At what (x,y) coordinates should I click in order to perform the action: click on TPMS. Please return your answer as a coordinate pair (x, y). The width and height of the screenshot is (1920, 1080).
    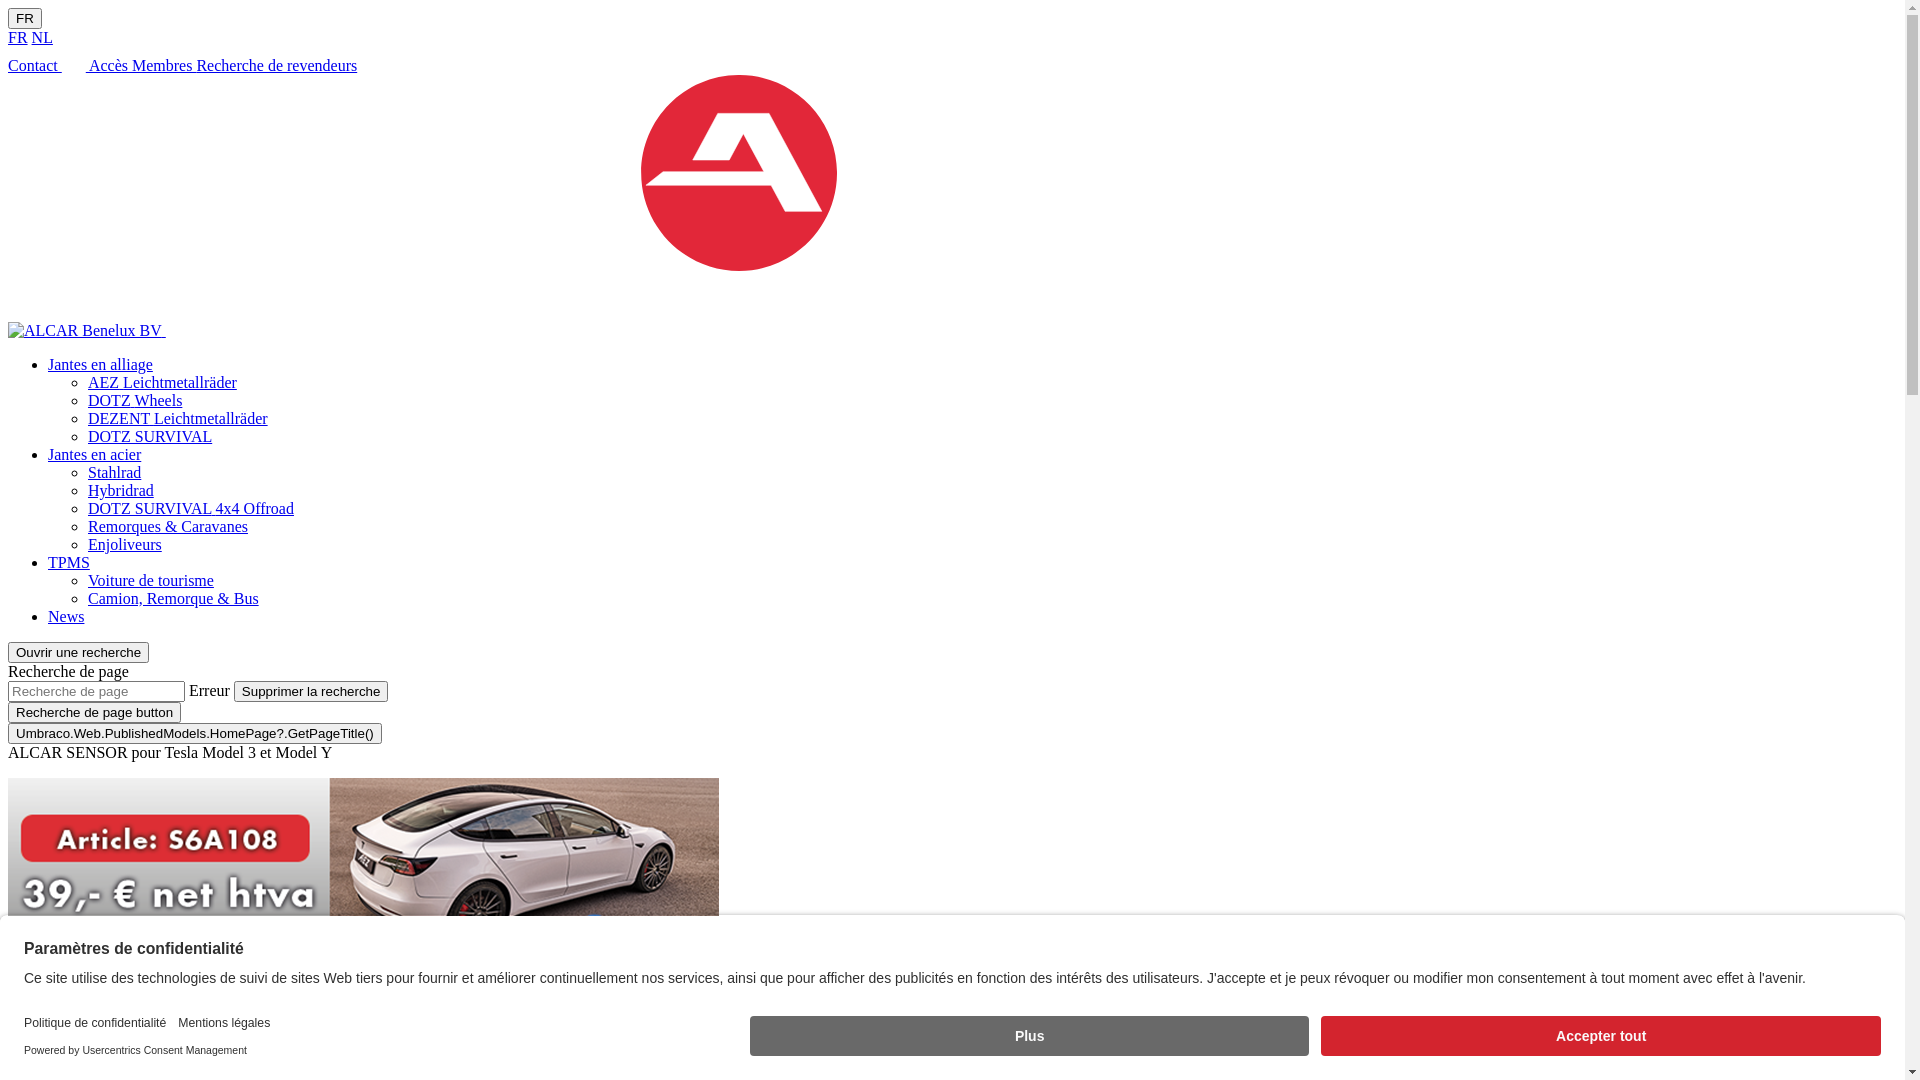
    Looking at the image, I should click on (69, 562).